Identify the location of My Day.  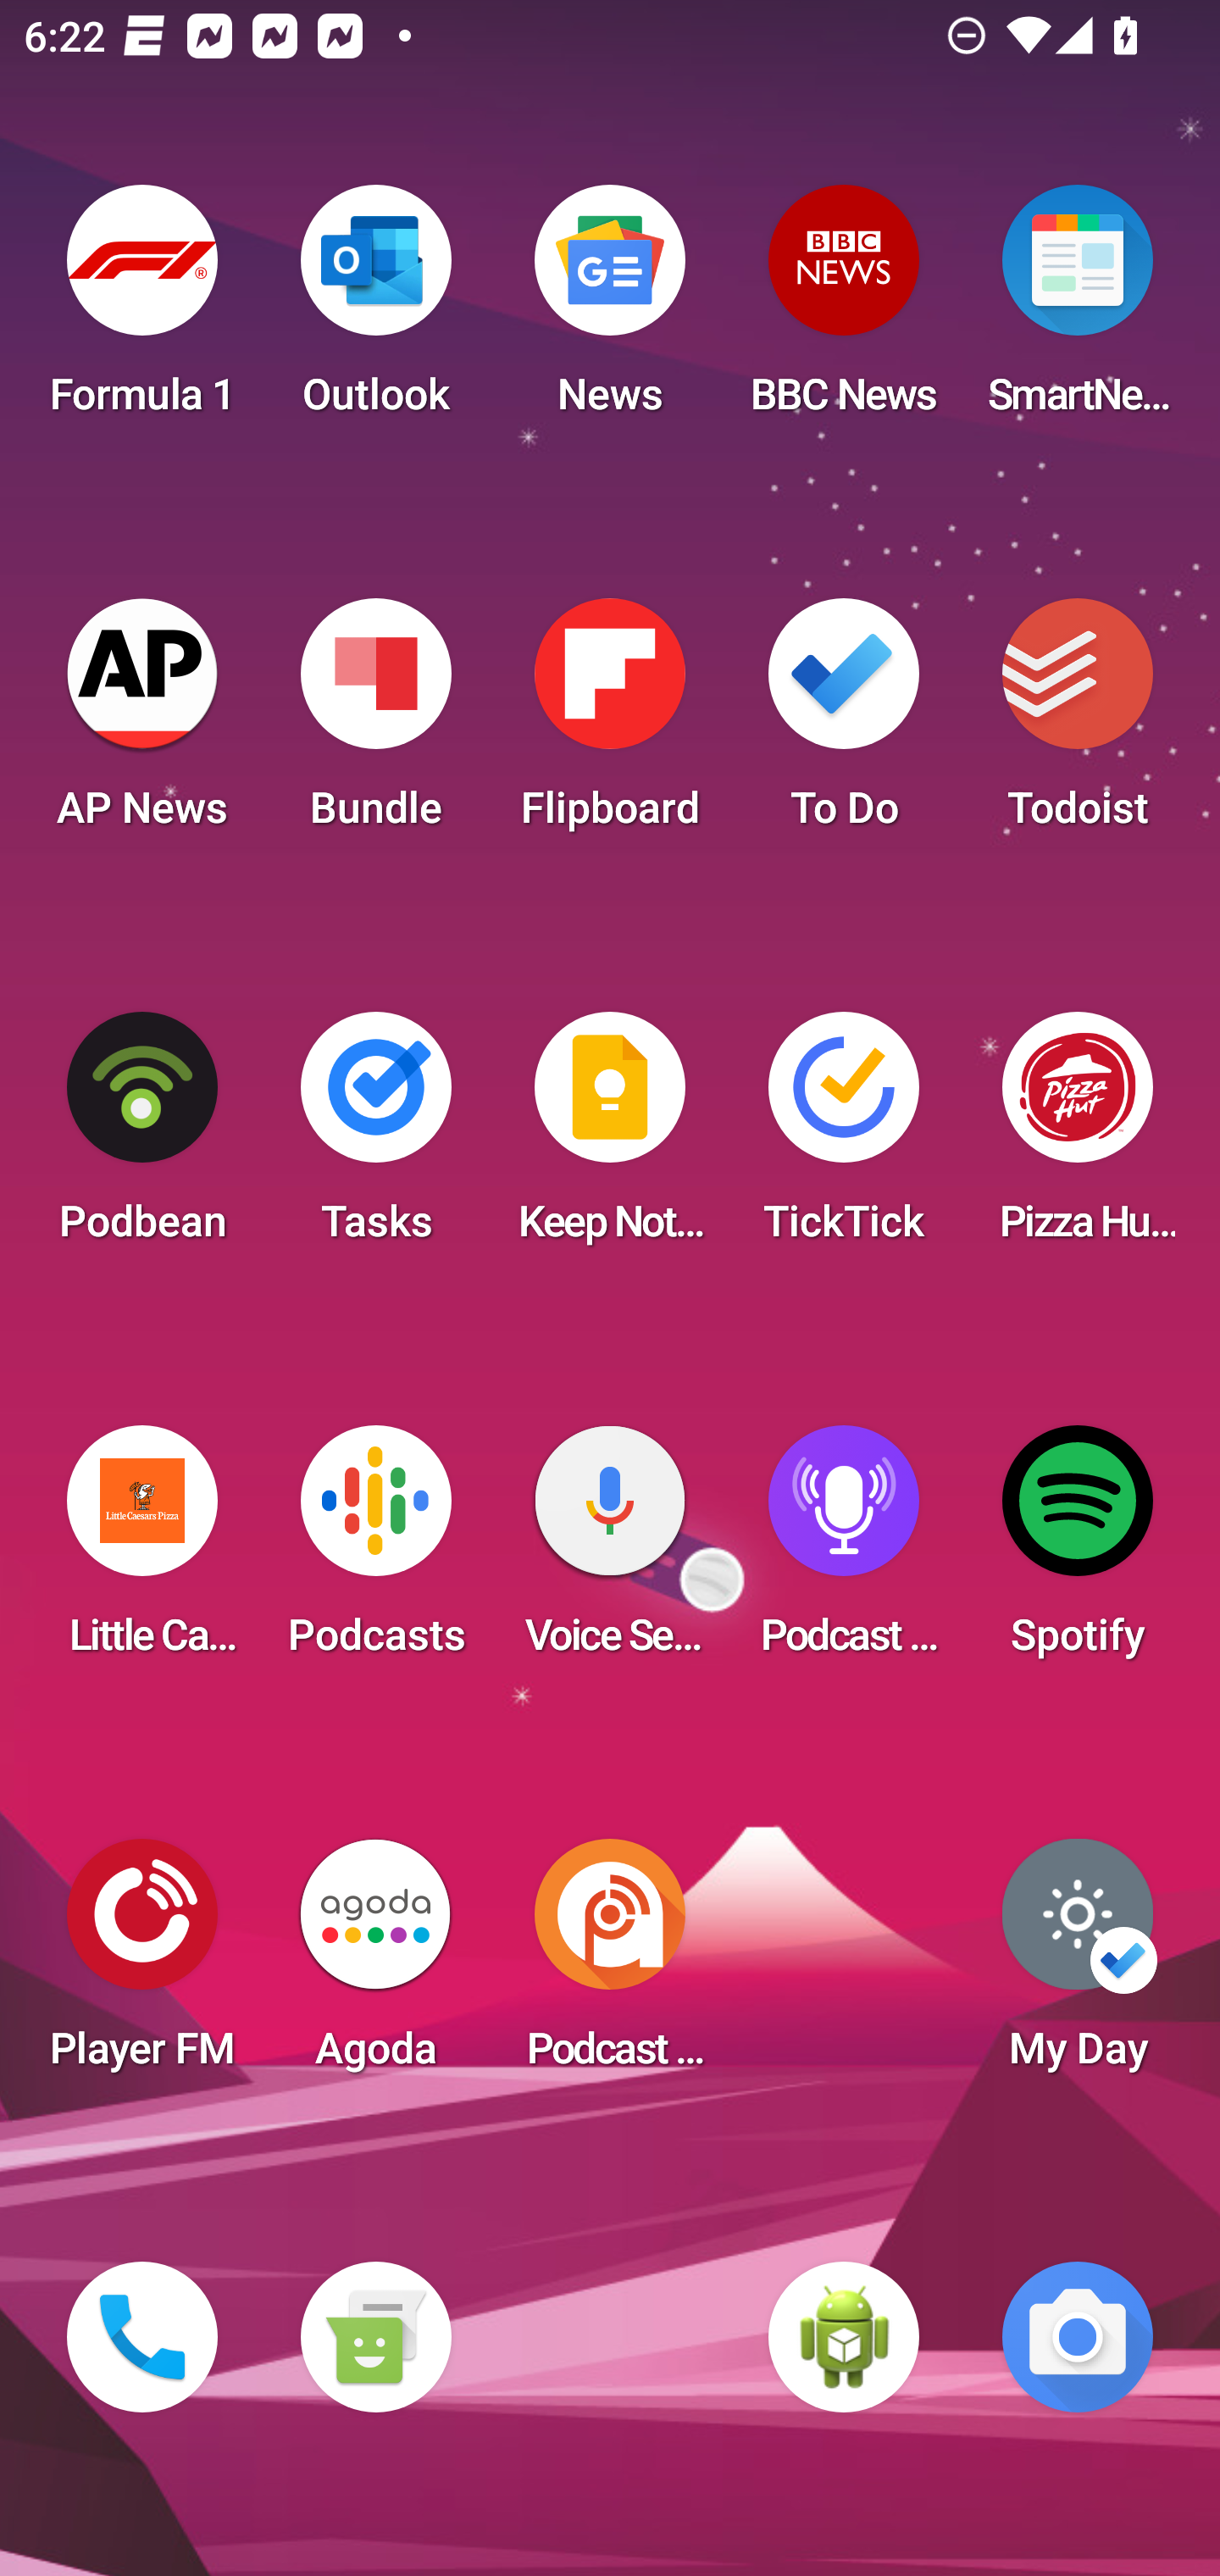
(1078, 1964).